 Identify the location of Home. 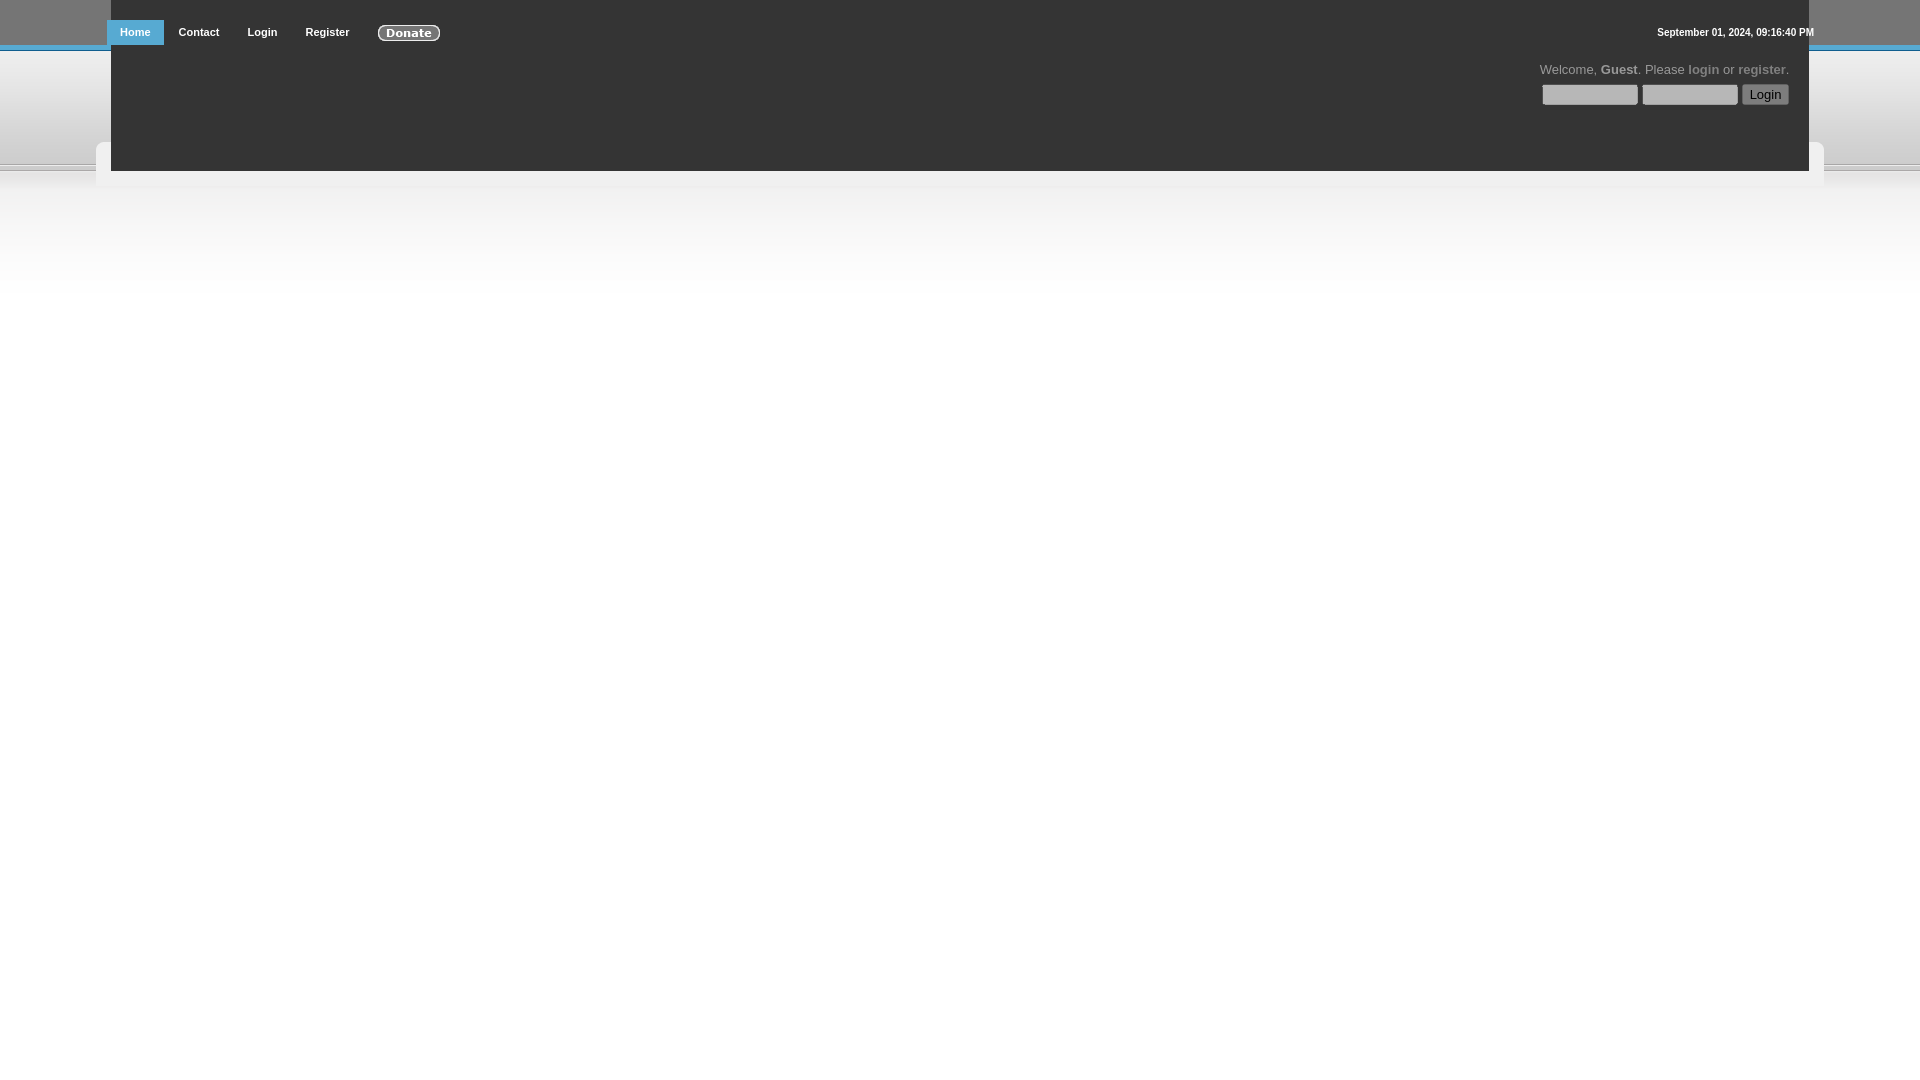
(135, 32).